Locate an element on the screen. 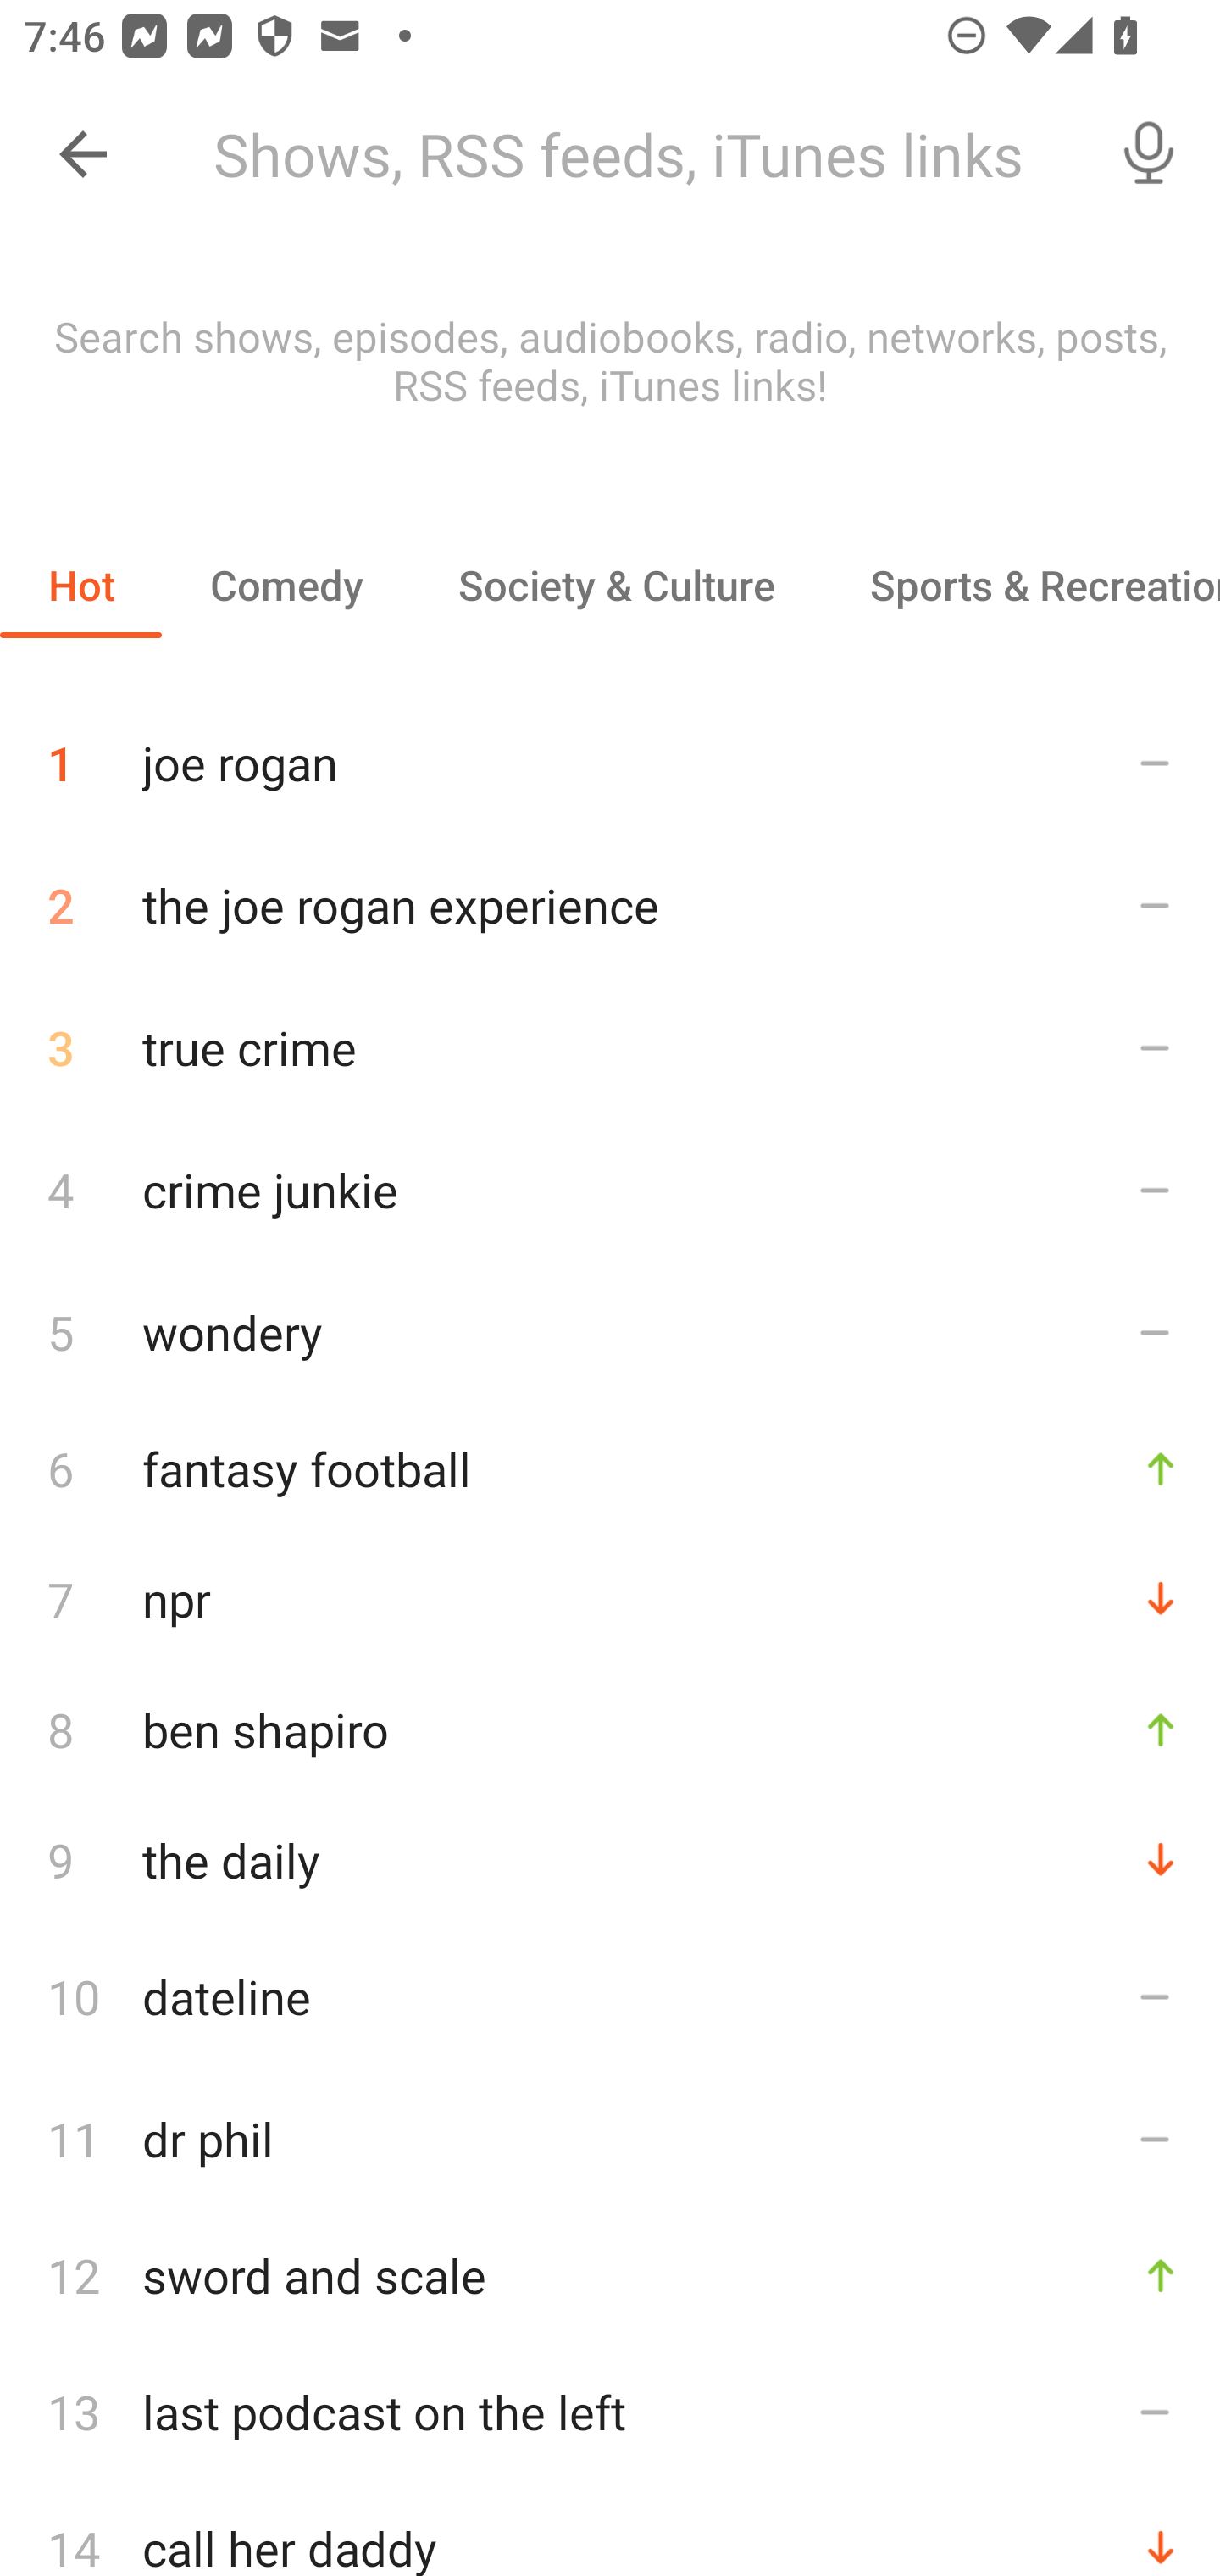 This screenshot has width=1220, height=2576. 14 call her daddy is located at coordinates (610, 2529).